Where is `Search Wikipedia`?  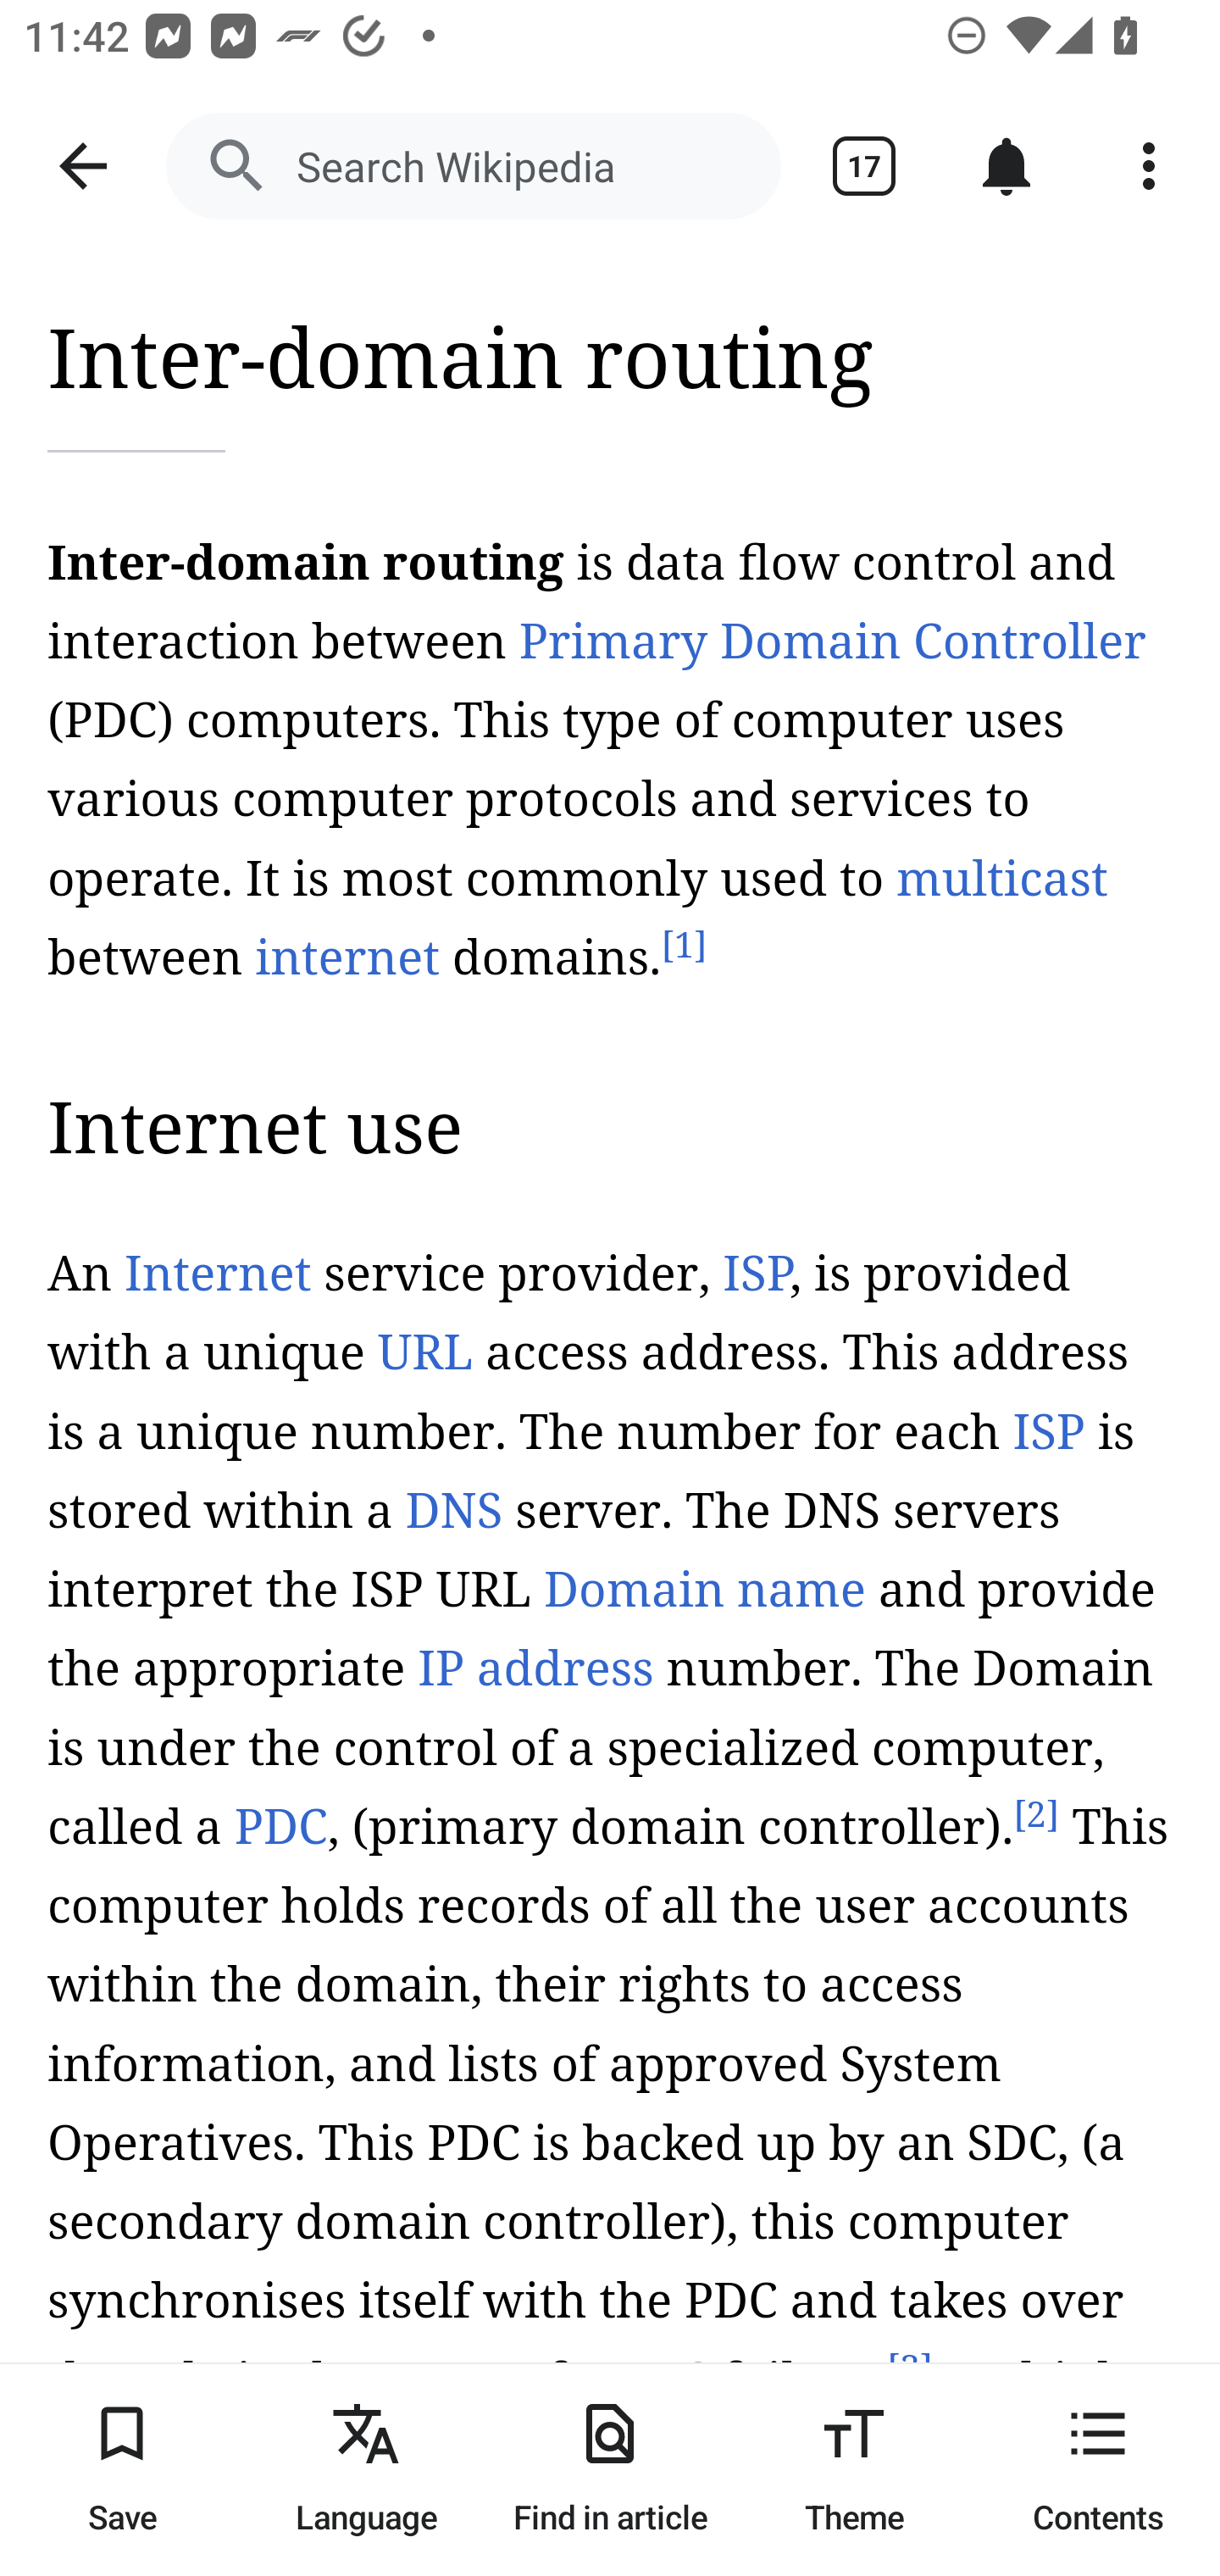 Search Wikipedia is located at coordinates (473, 166).